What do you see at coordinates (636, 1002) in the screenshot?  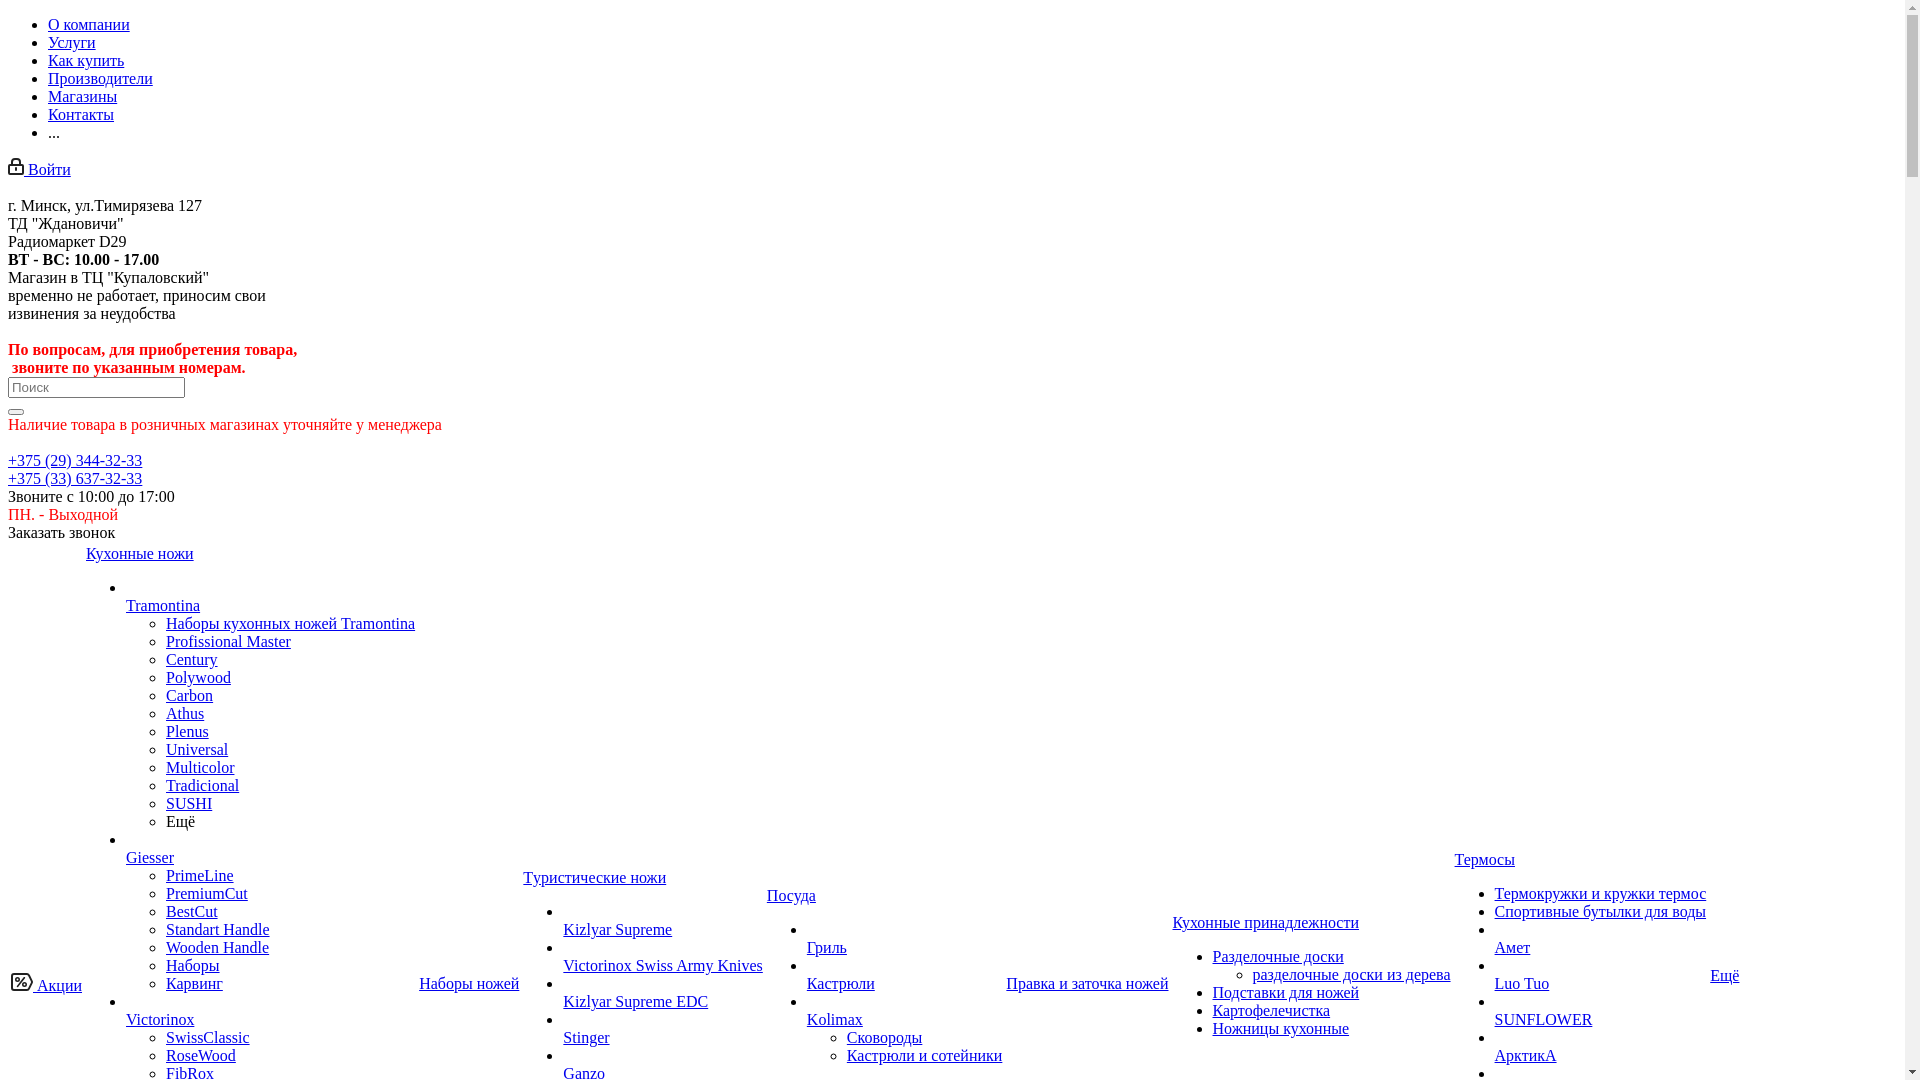 I see `Kizlyar Supreme EDC` at bounding box center [636, 1002].